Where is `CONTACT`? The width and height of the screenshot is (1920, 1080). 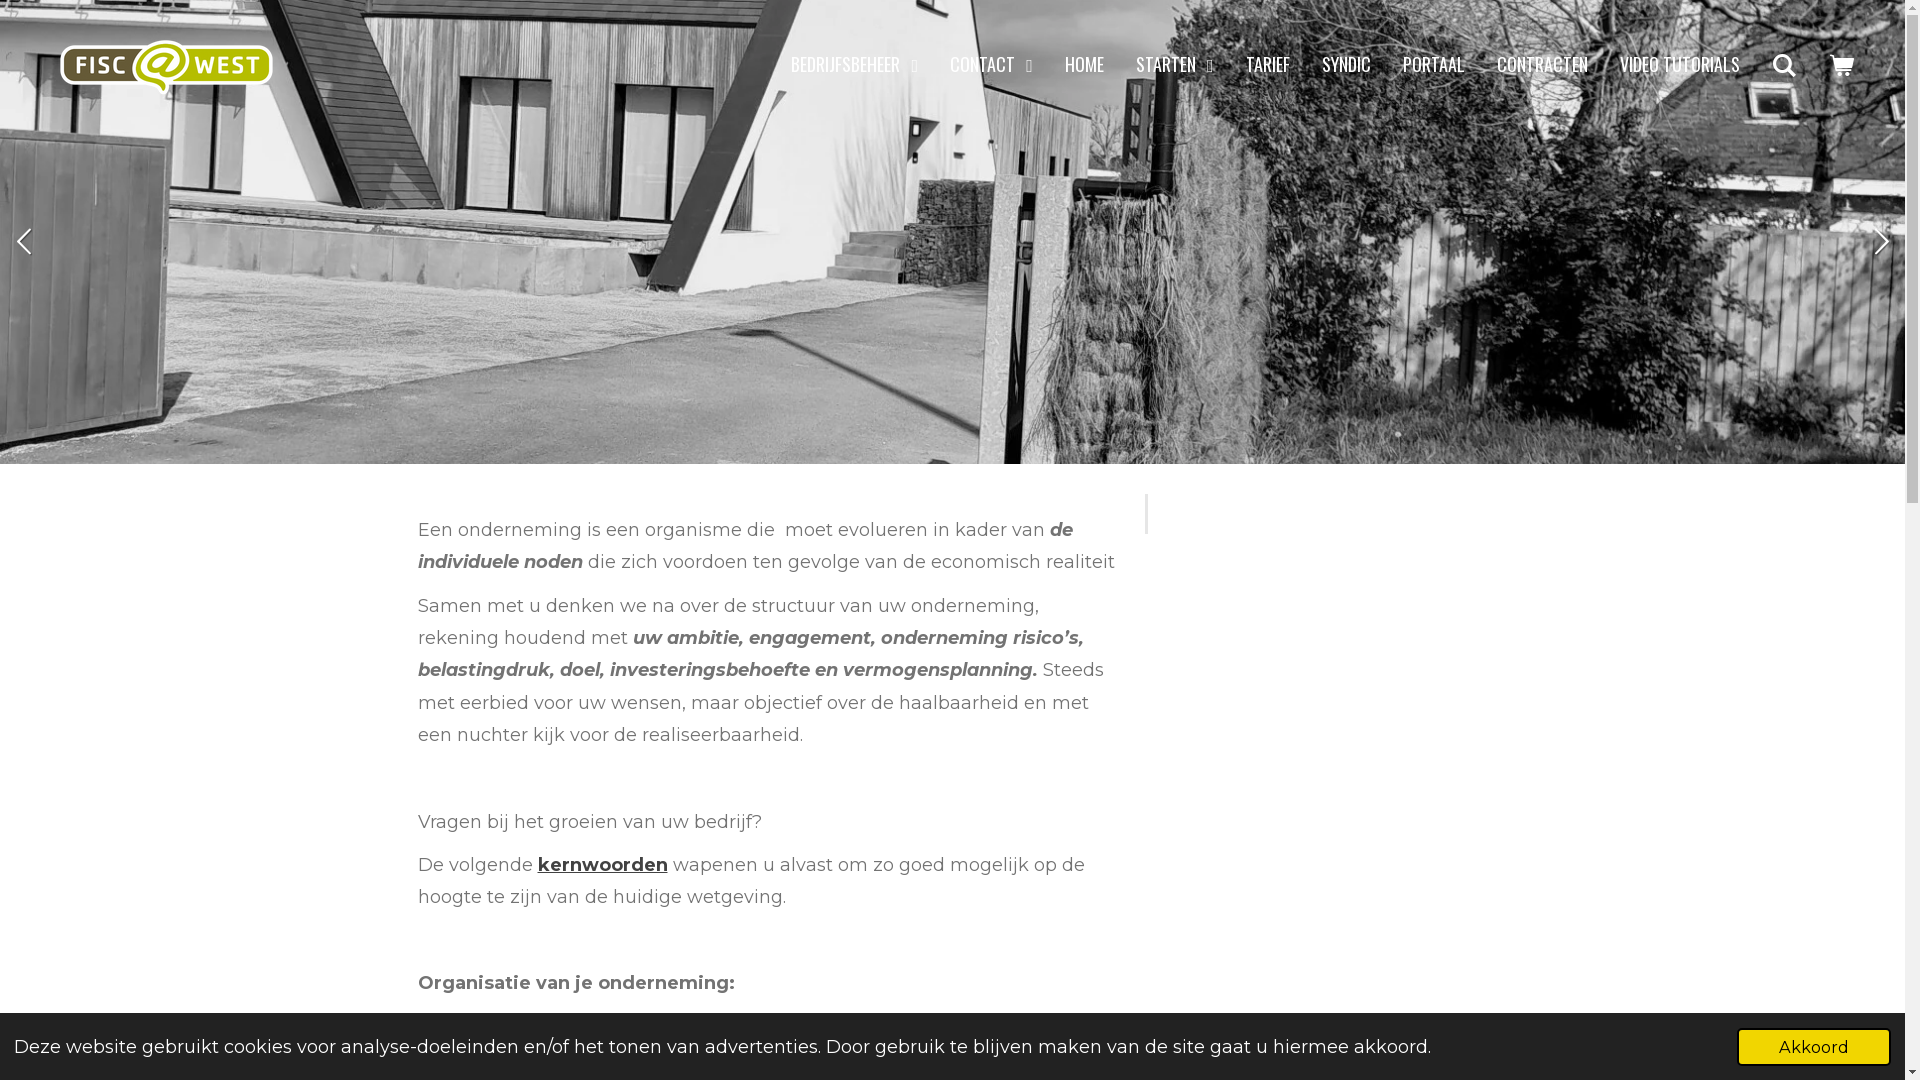
CONTACT is located at coordinates (992, 65).